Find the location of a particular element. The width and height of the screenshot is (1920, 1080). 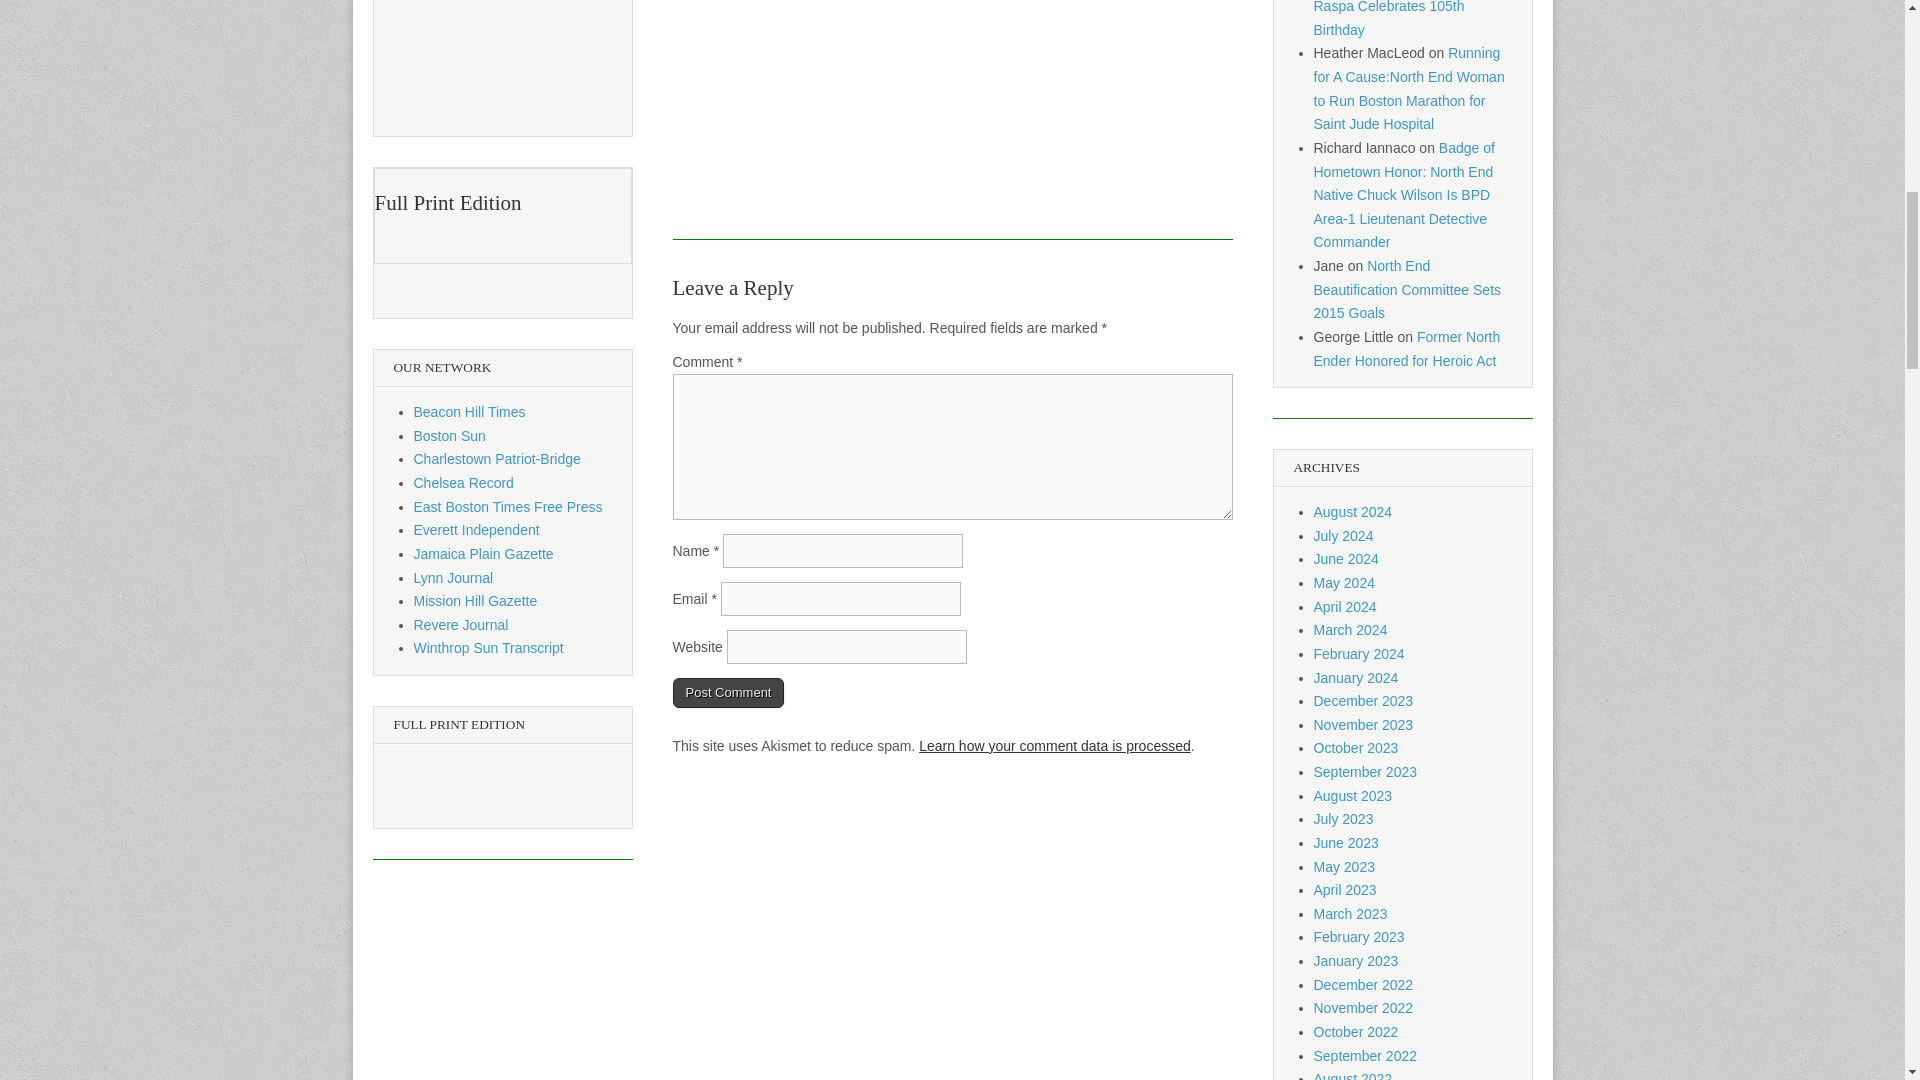

Post Comment is located at coordinates (728, 693).